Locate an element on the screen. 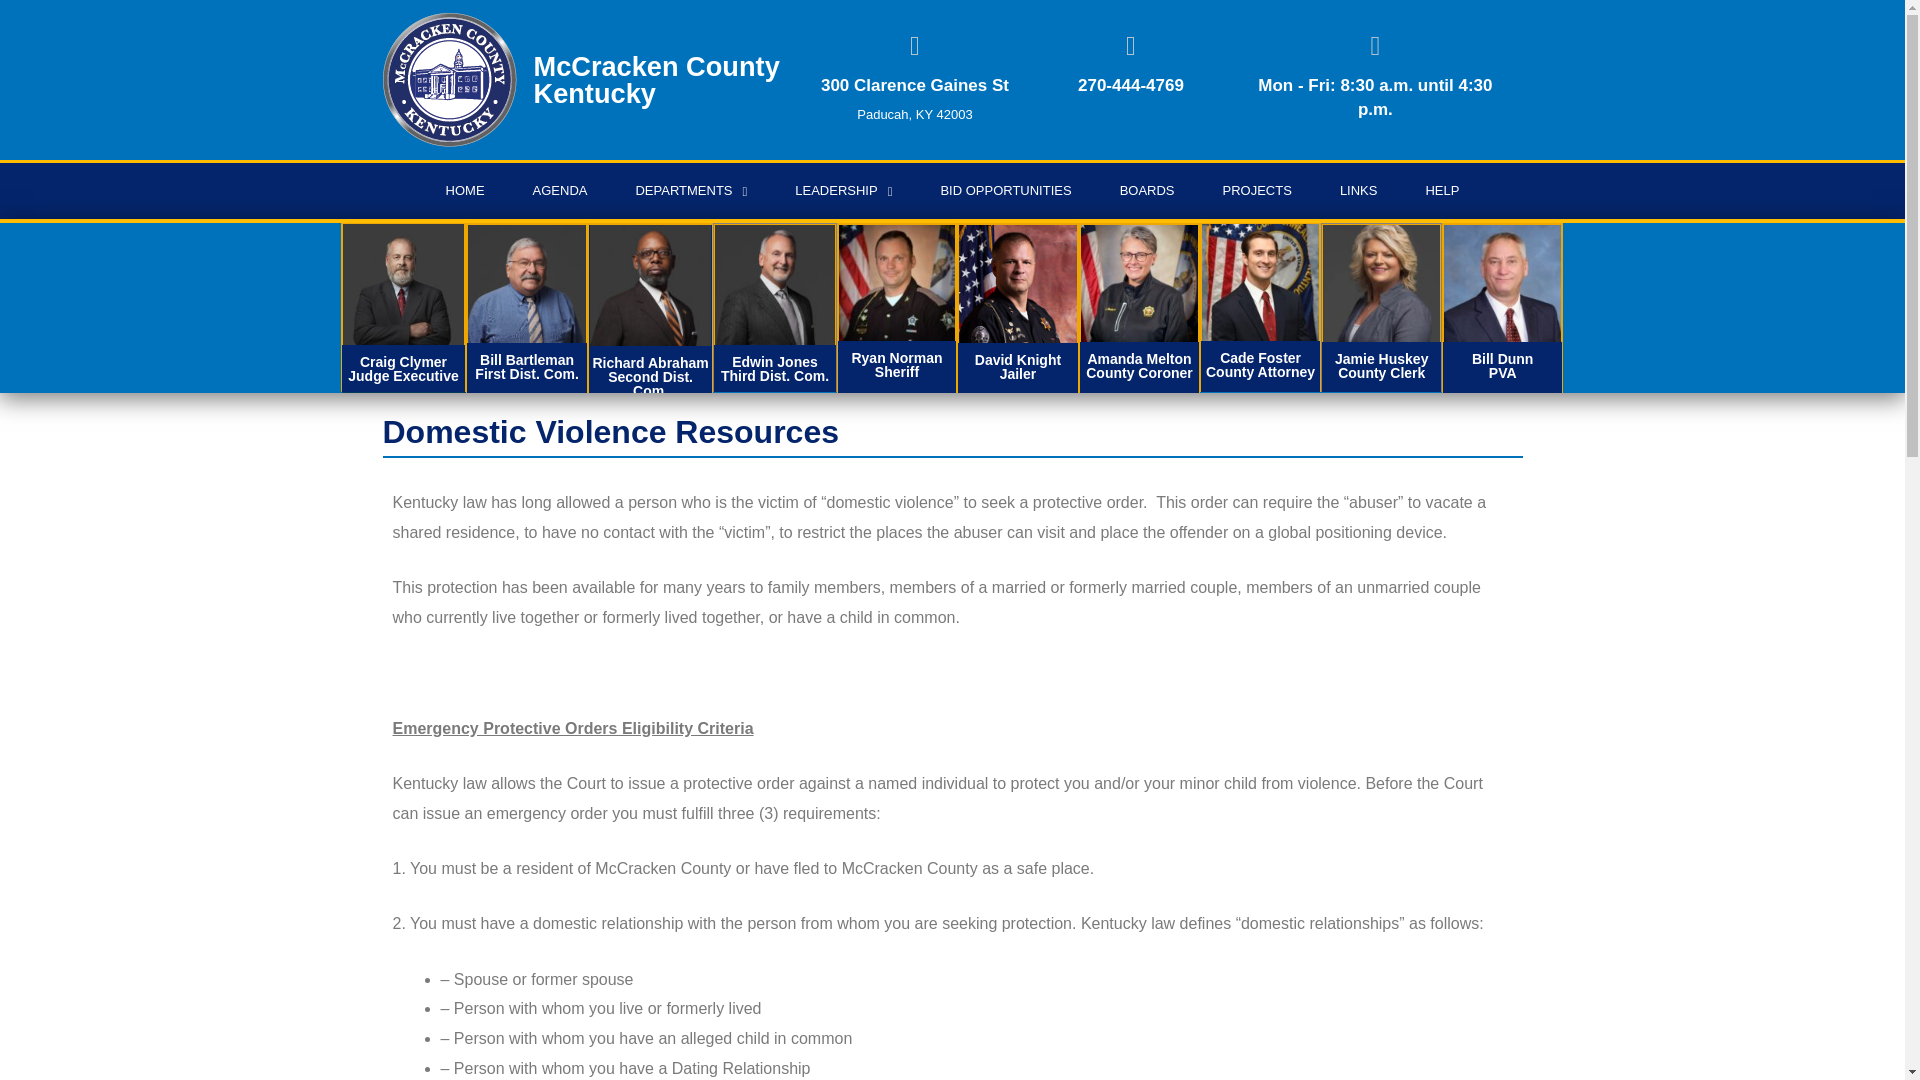 The height and width of the screenshot is (1080, 1920). DEPARTMENTS is located at coordinates (690, 191).